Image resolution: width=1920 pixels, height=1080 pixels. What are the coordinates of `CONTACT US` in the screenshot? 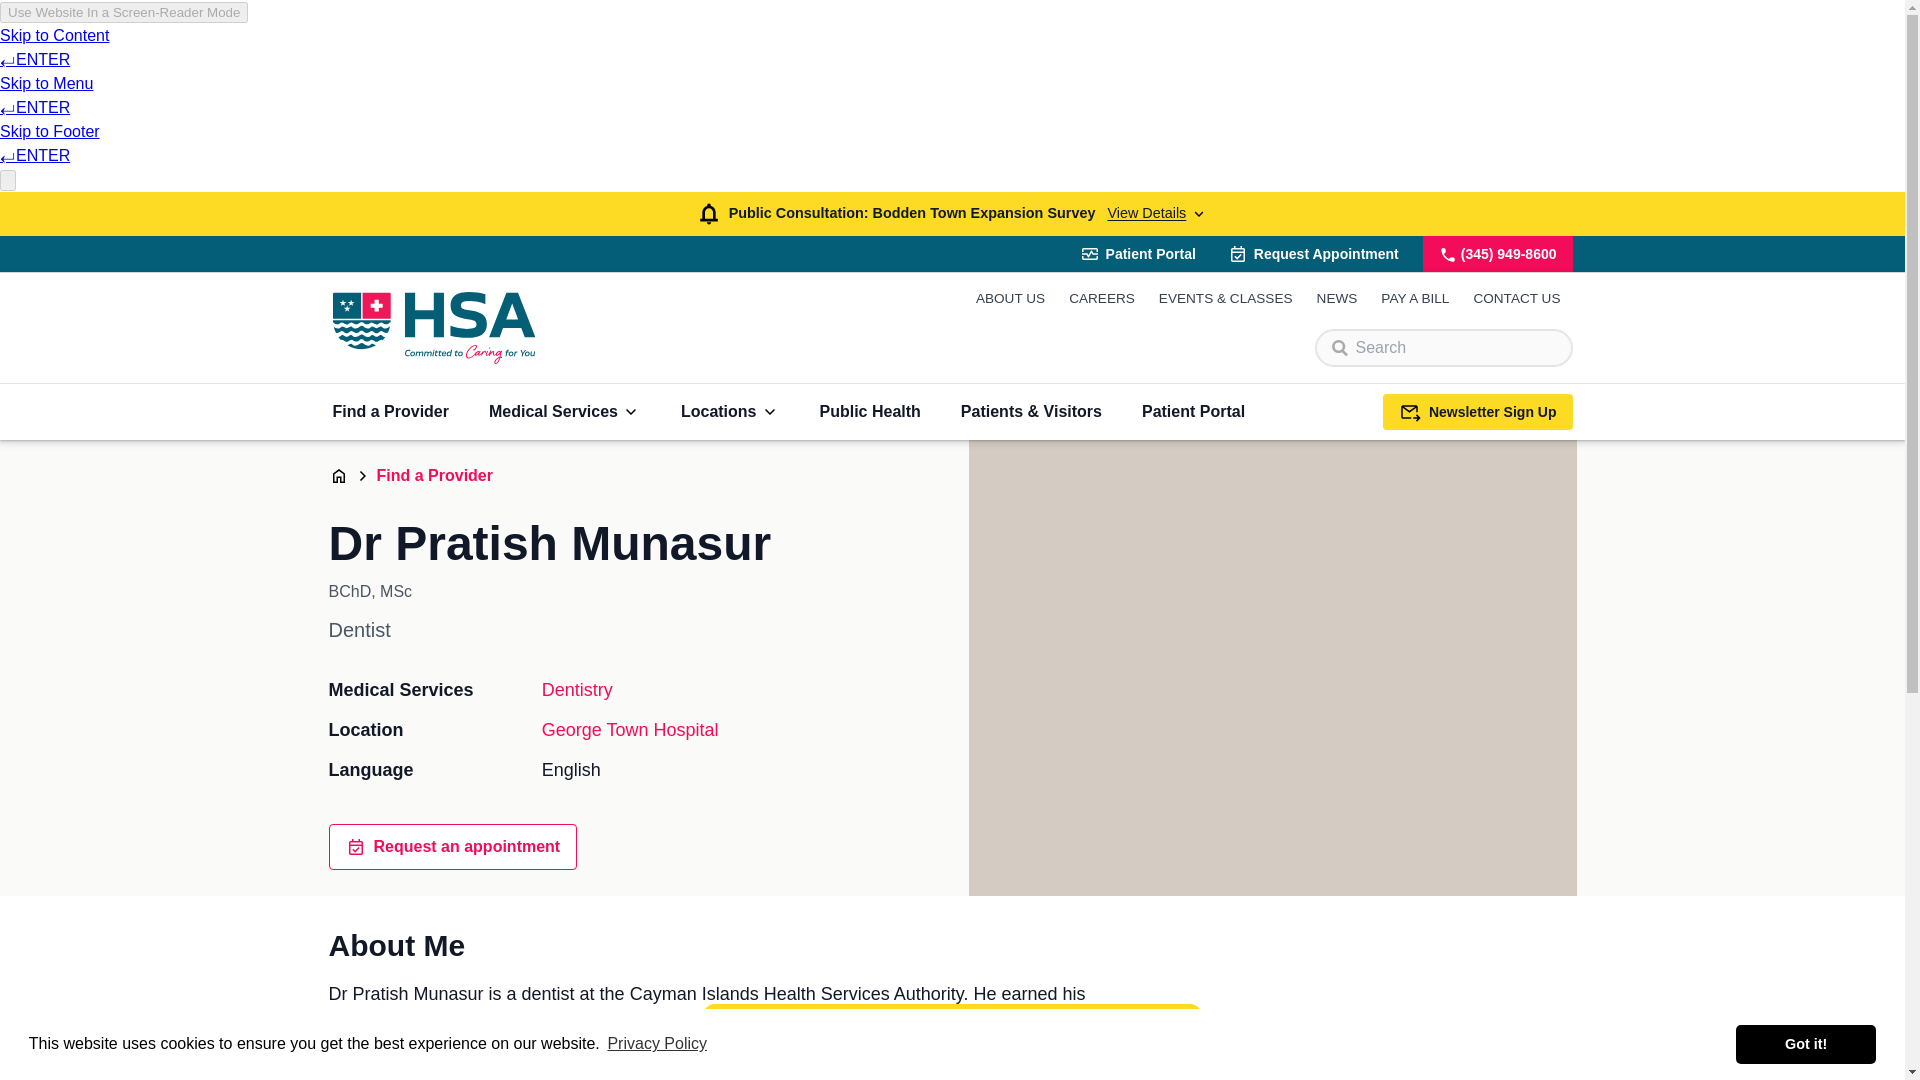 It's located at (1516, 298).